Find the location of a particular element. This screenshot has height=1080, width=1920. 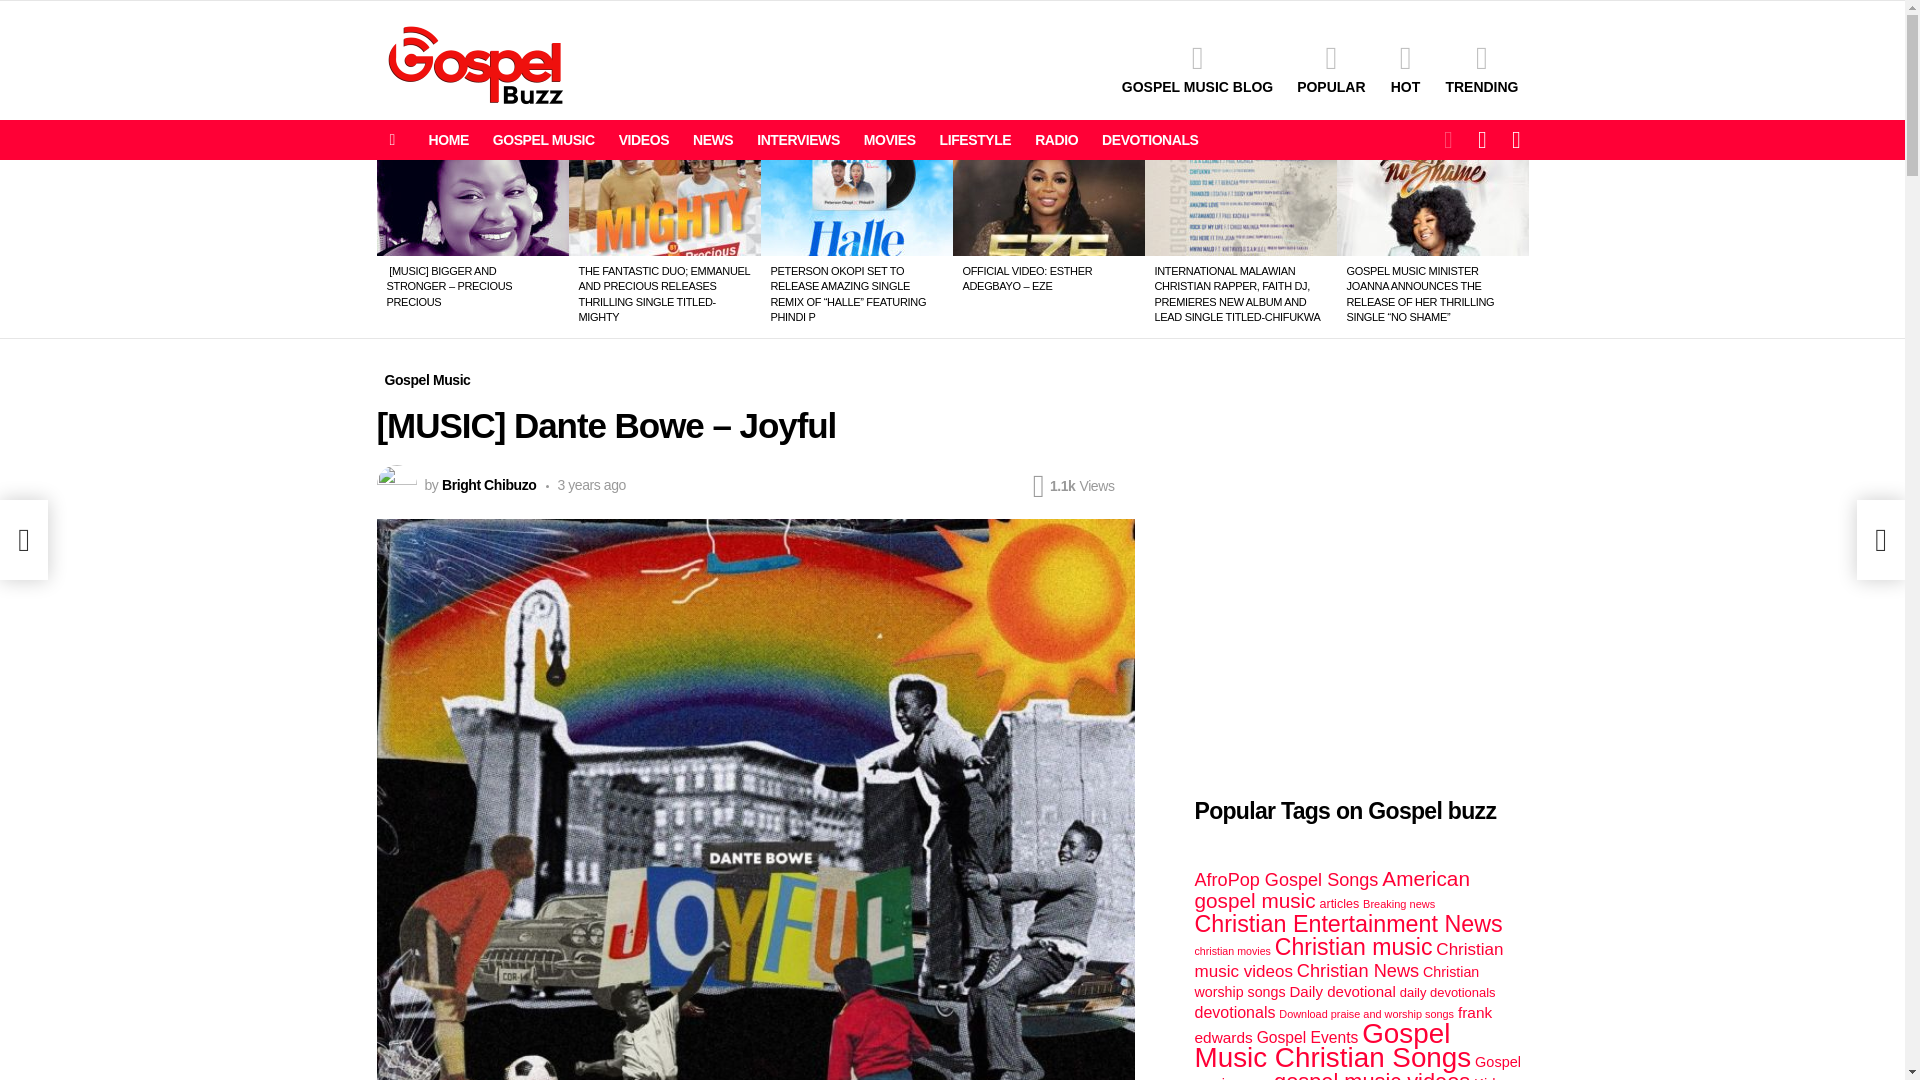

Menu is located at coordinates (392, 140).